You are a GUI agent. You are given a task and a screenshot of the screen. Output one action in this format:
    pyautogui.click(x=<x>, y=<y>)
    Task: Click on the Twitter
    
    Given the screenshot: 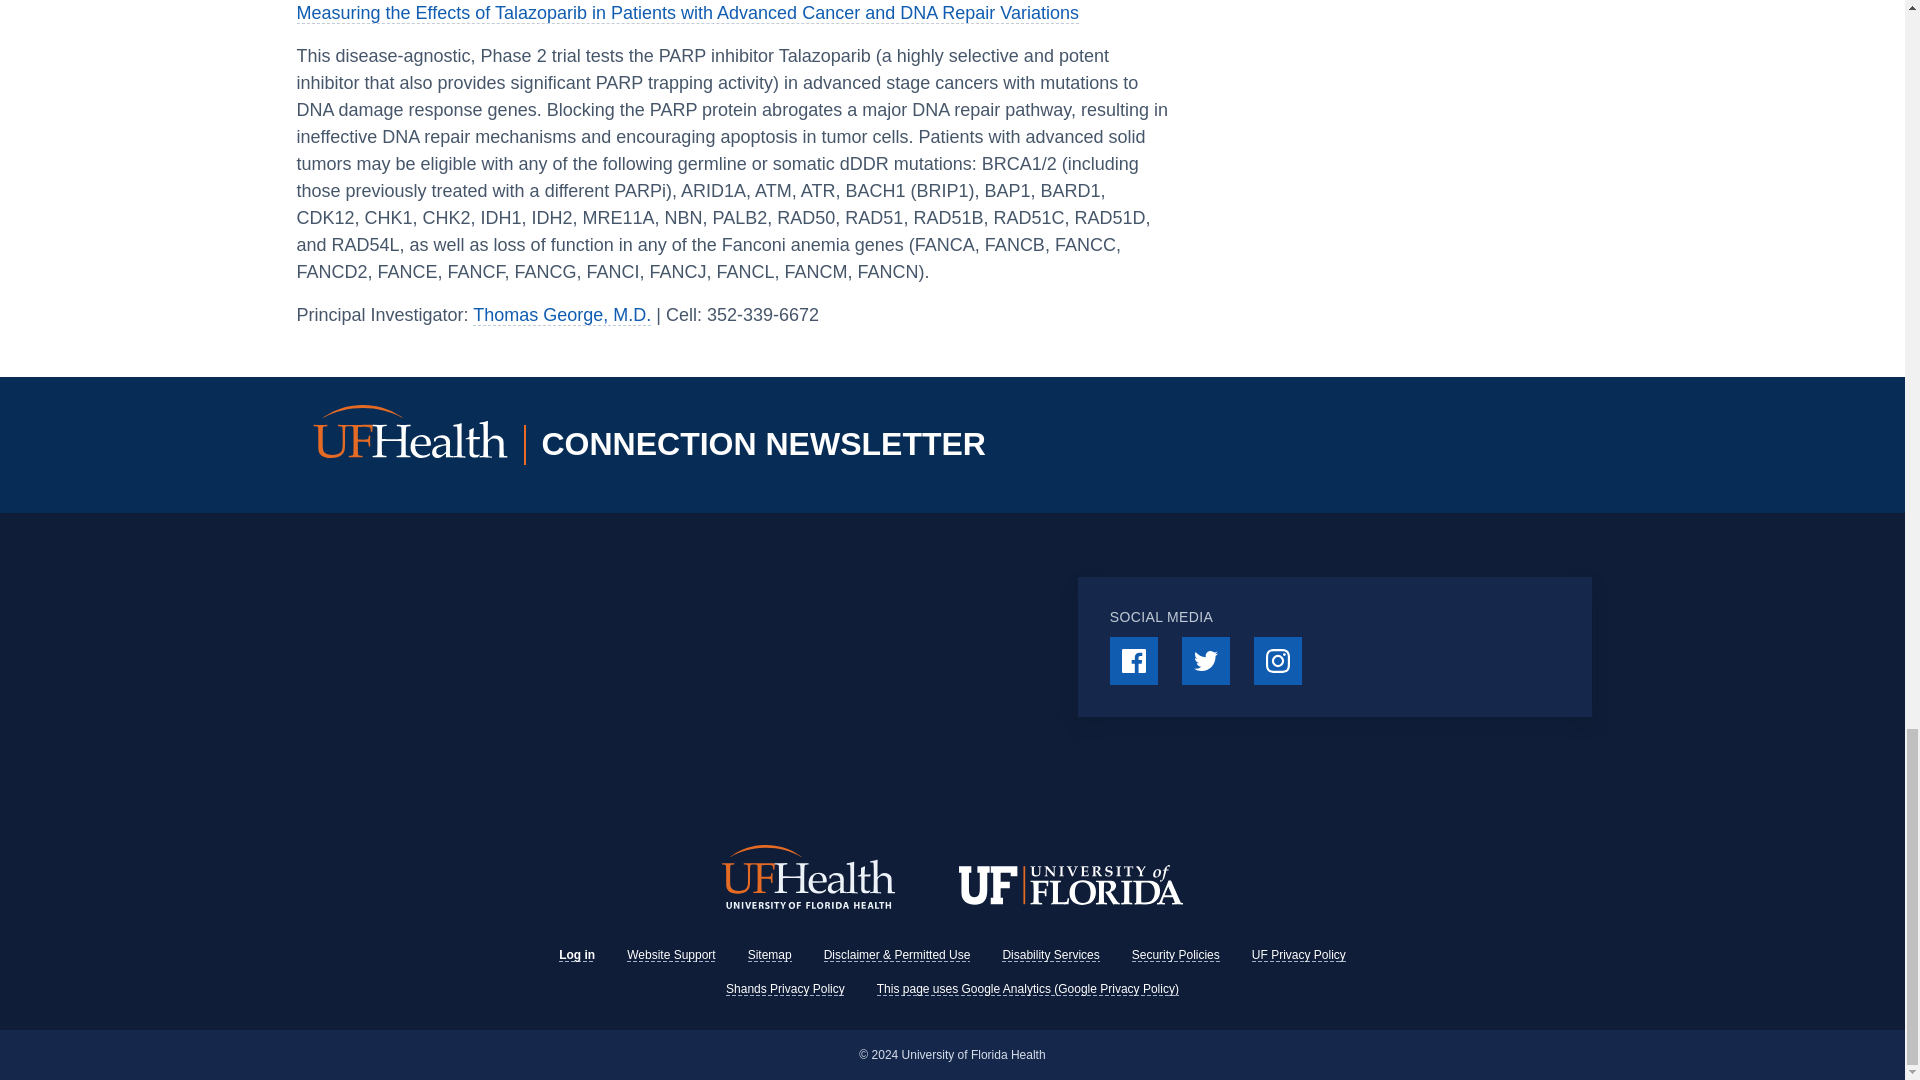 What is the action you would take?
    pyautogui.click(x=1206, y=660)
    